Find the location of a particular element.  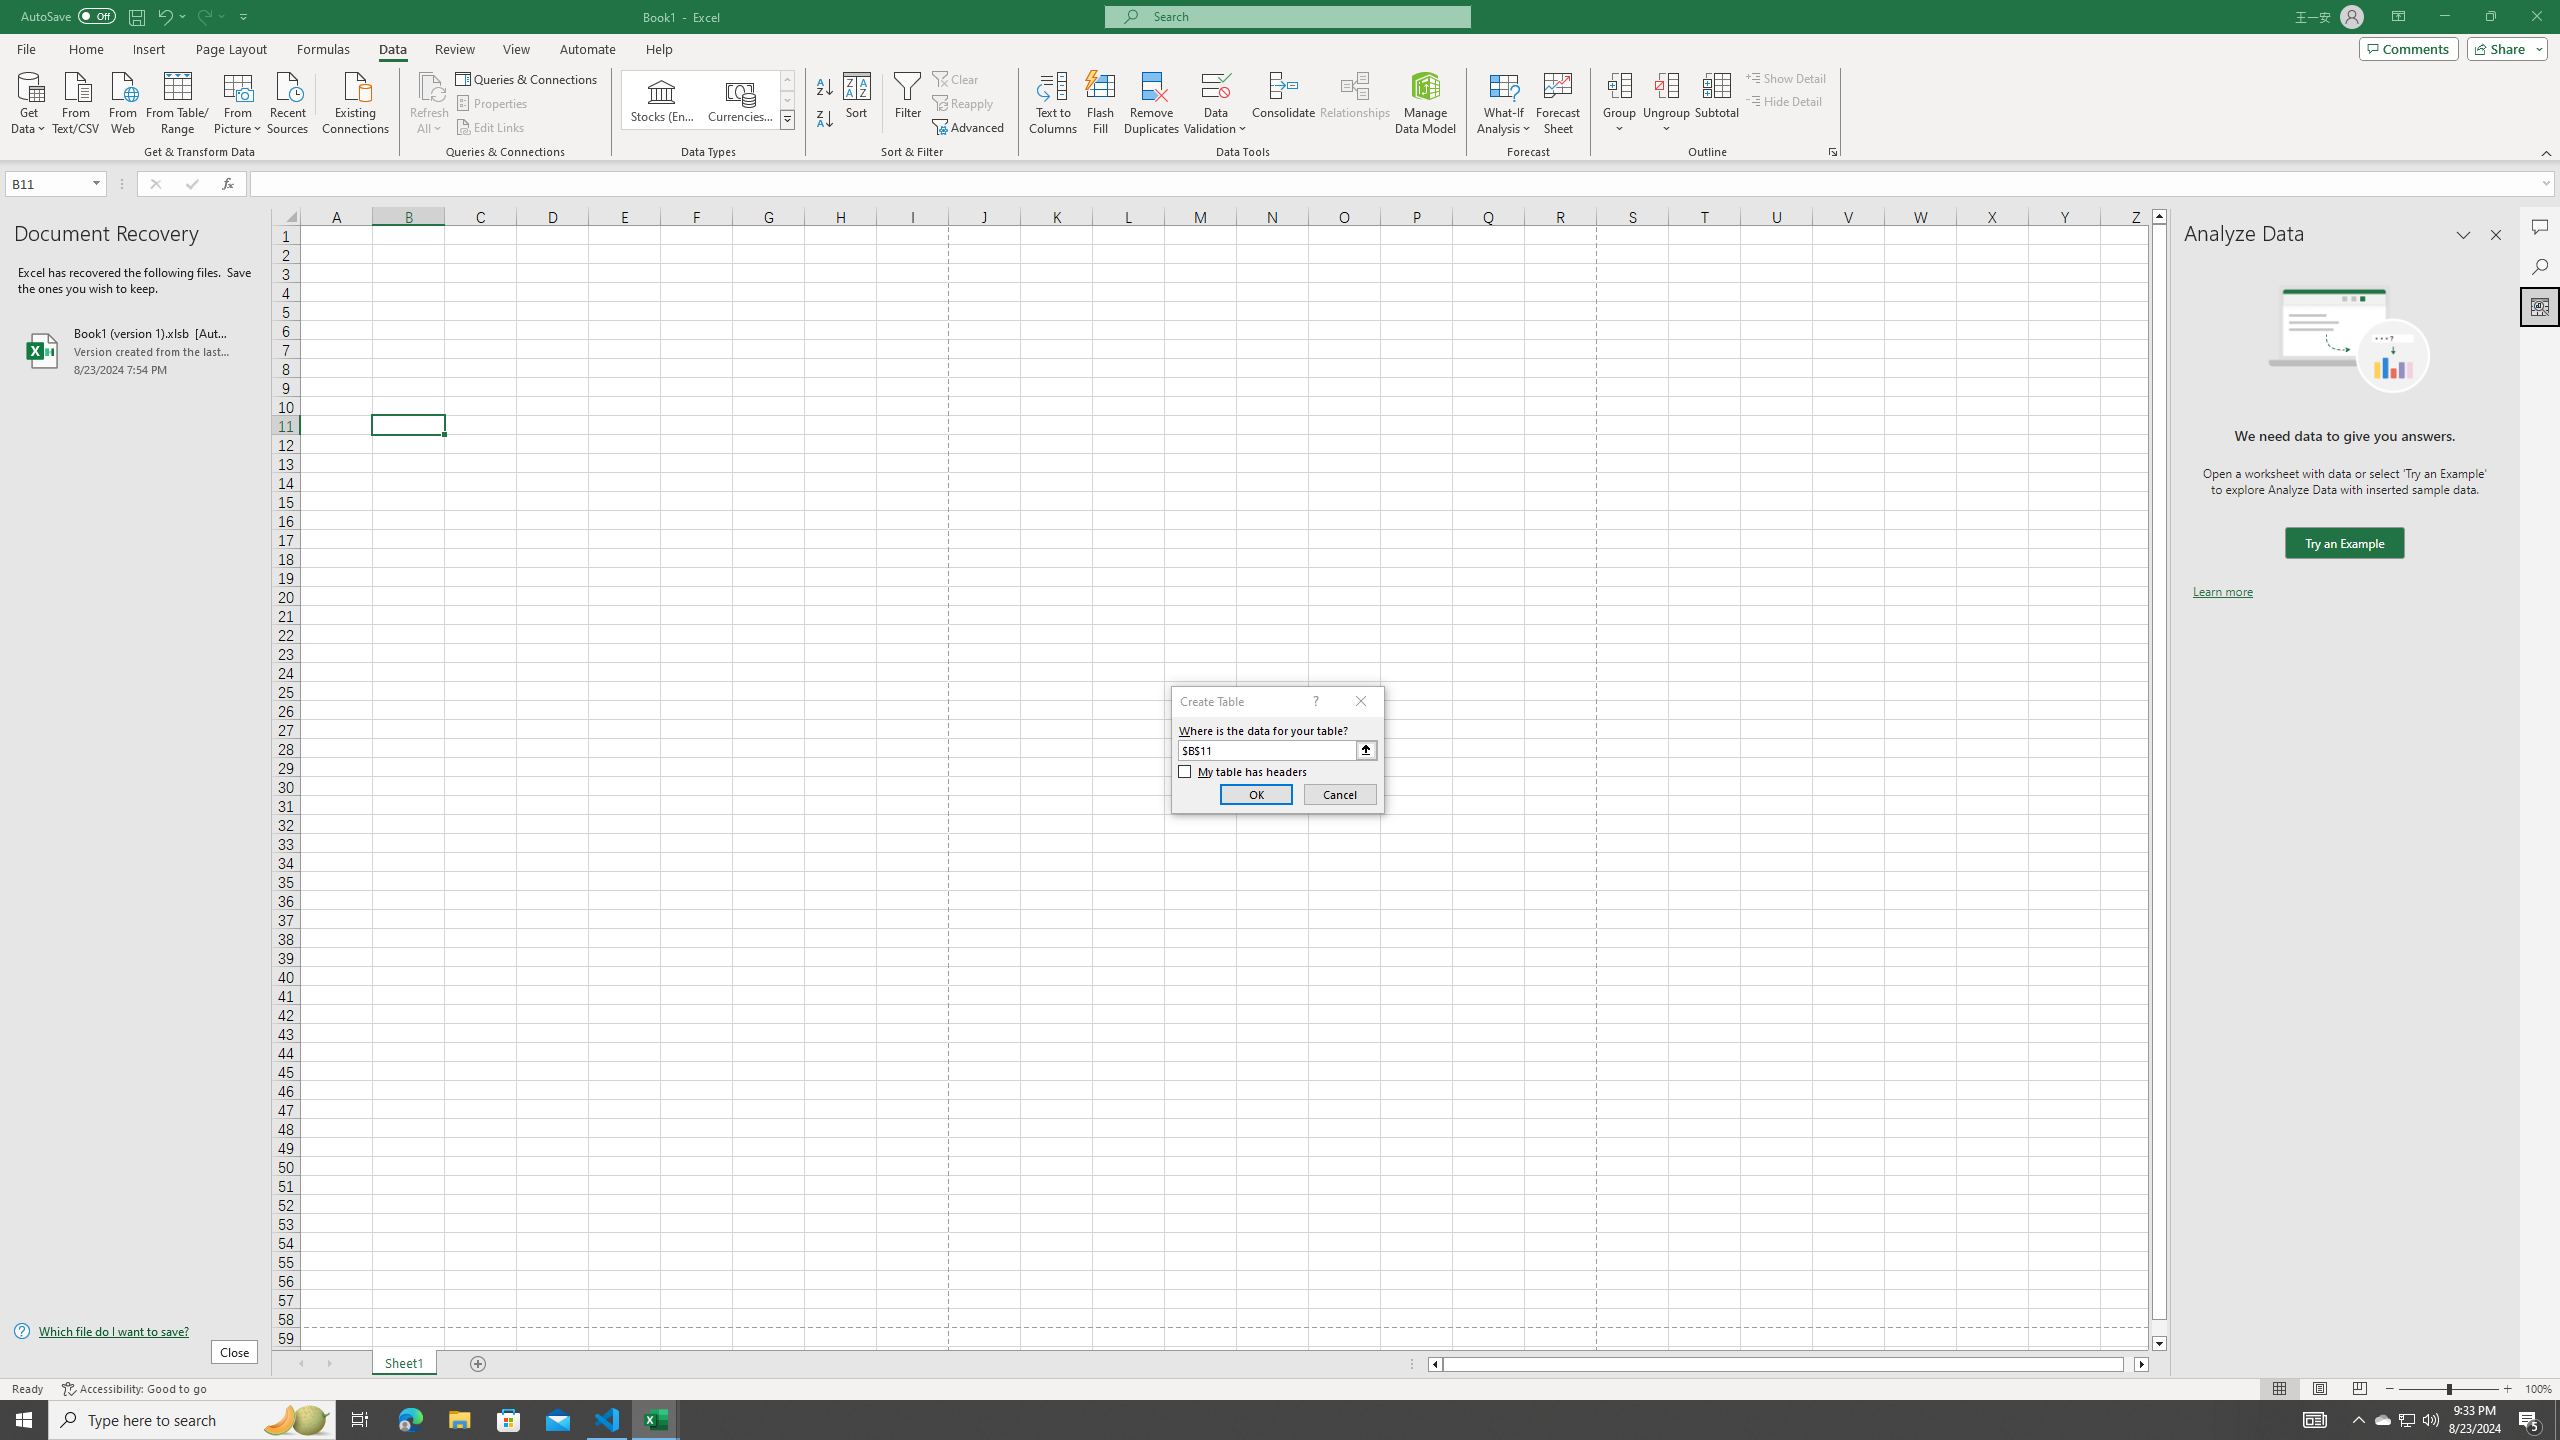

Analyze Data is located at coordinates (2540, 306).